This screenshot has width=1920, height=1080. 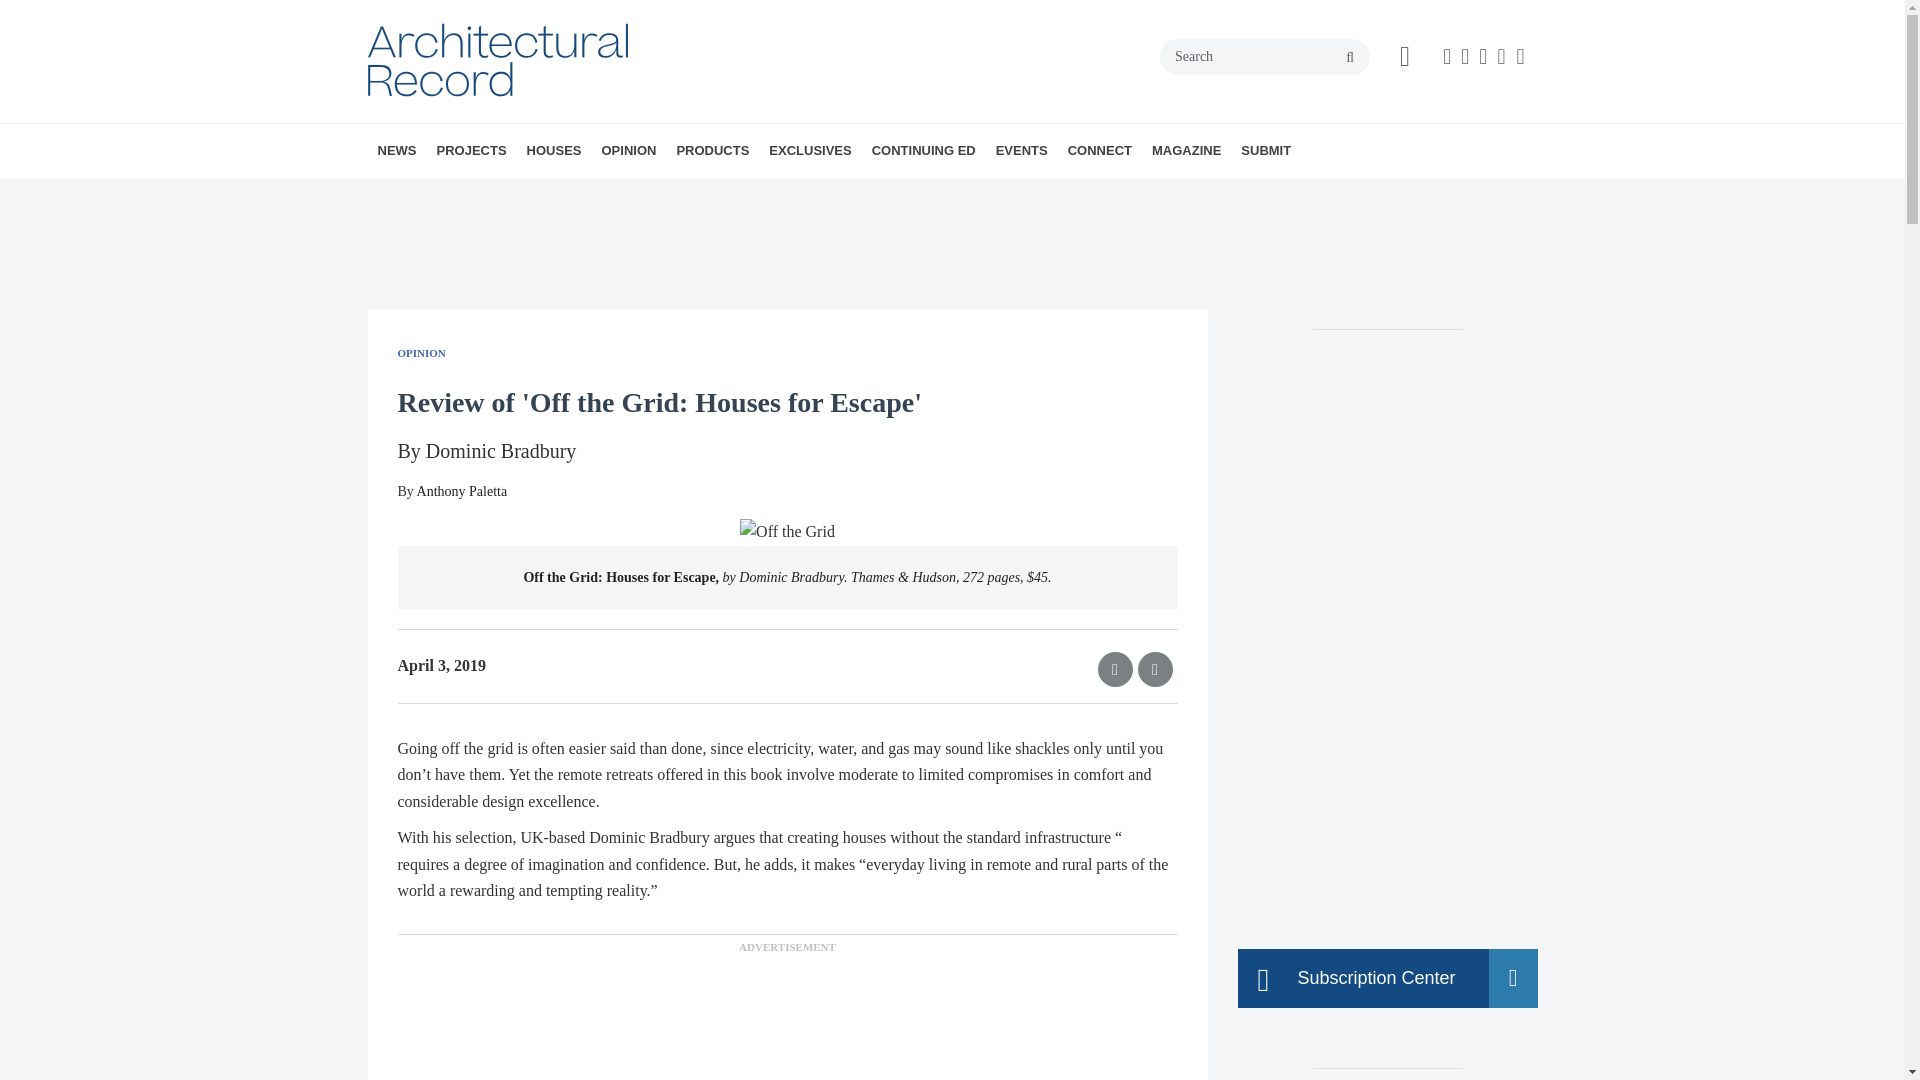 What do you see at coordinates (471, 151) in the screenshot?
I see `PROJECTS` at bounding box center [471, 151].